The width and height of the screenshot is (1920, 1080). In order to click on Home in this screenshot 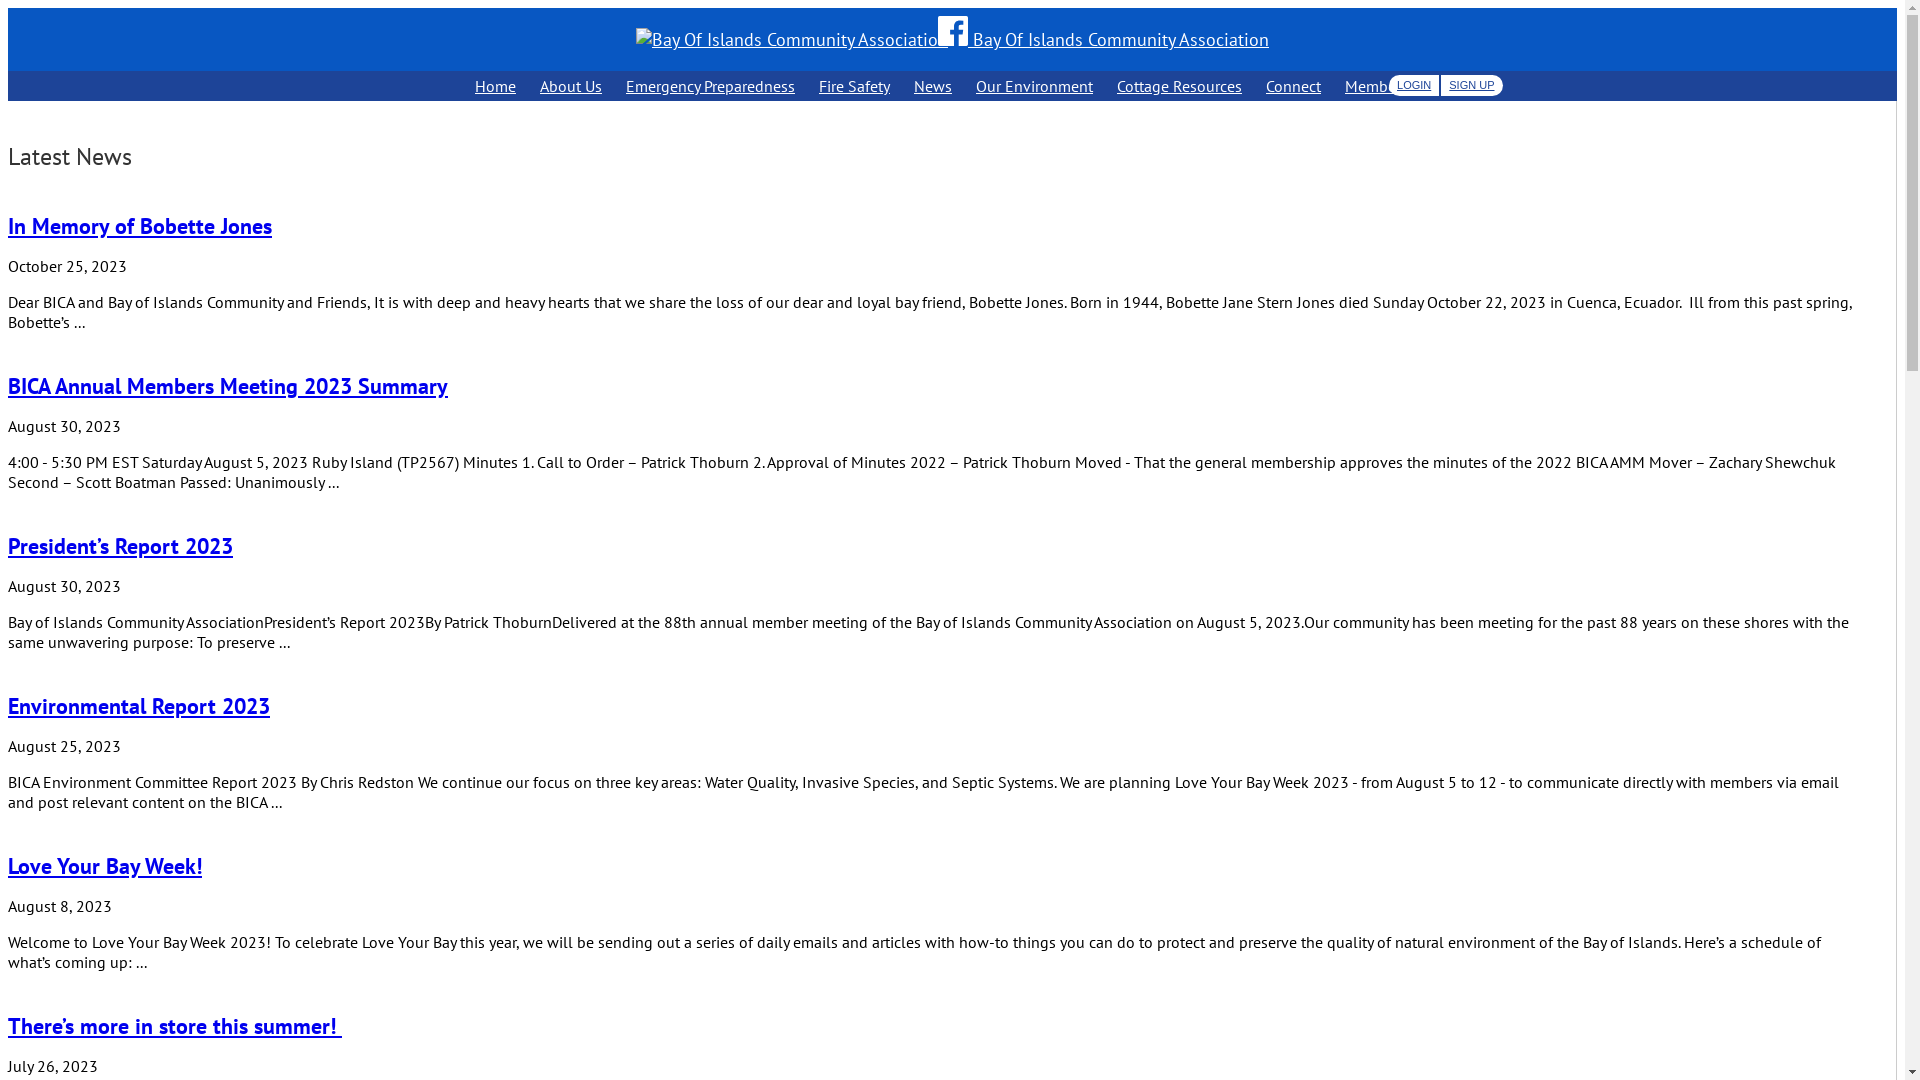, I will do `click(496, 86)`.